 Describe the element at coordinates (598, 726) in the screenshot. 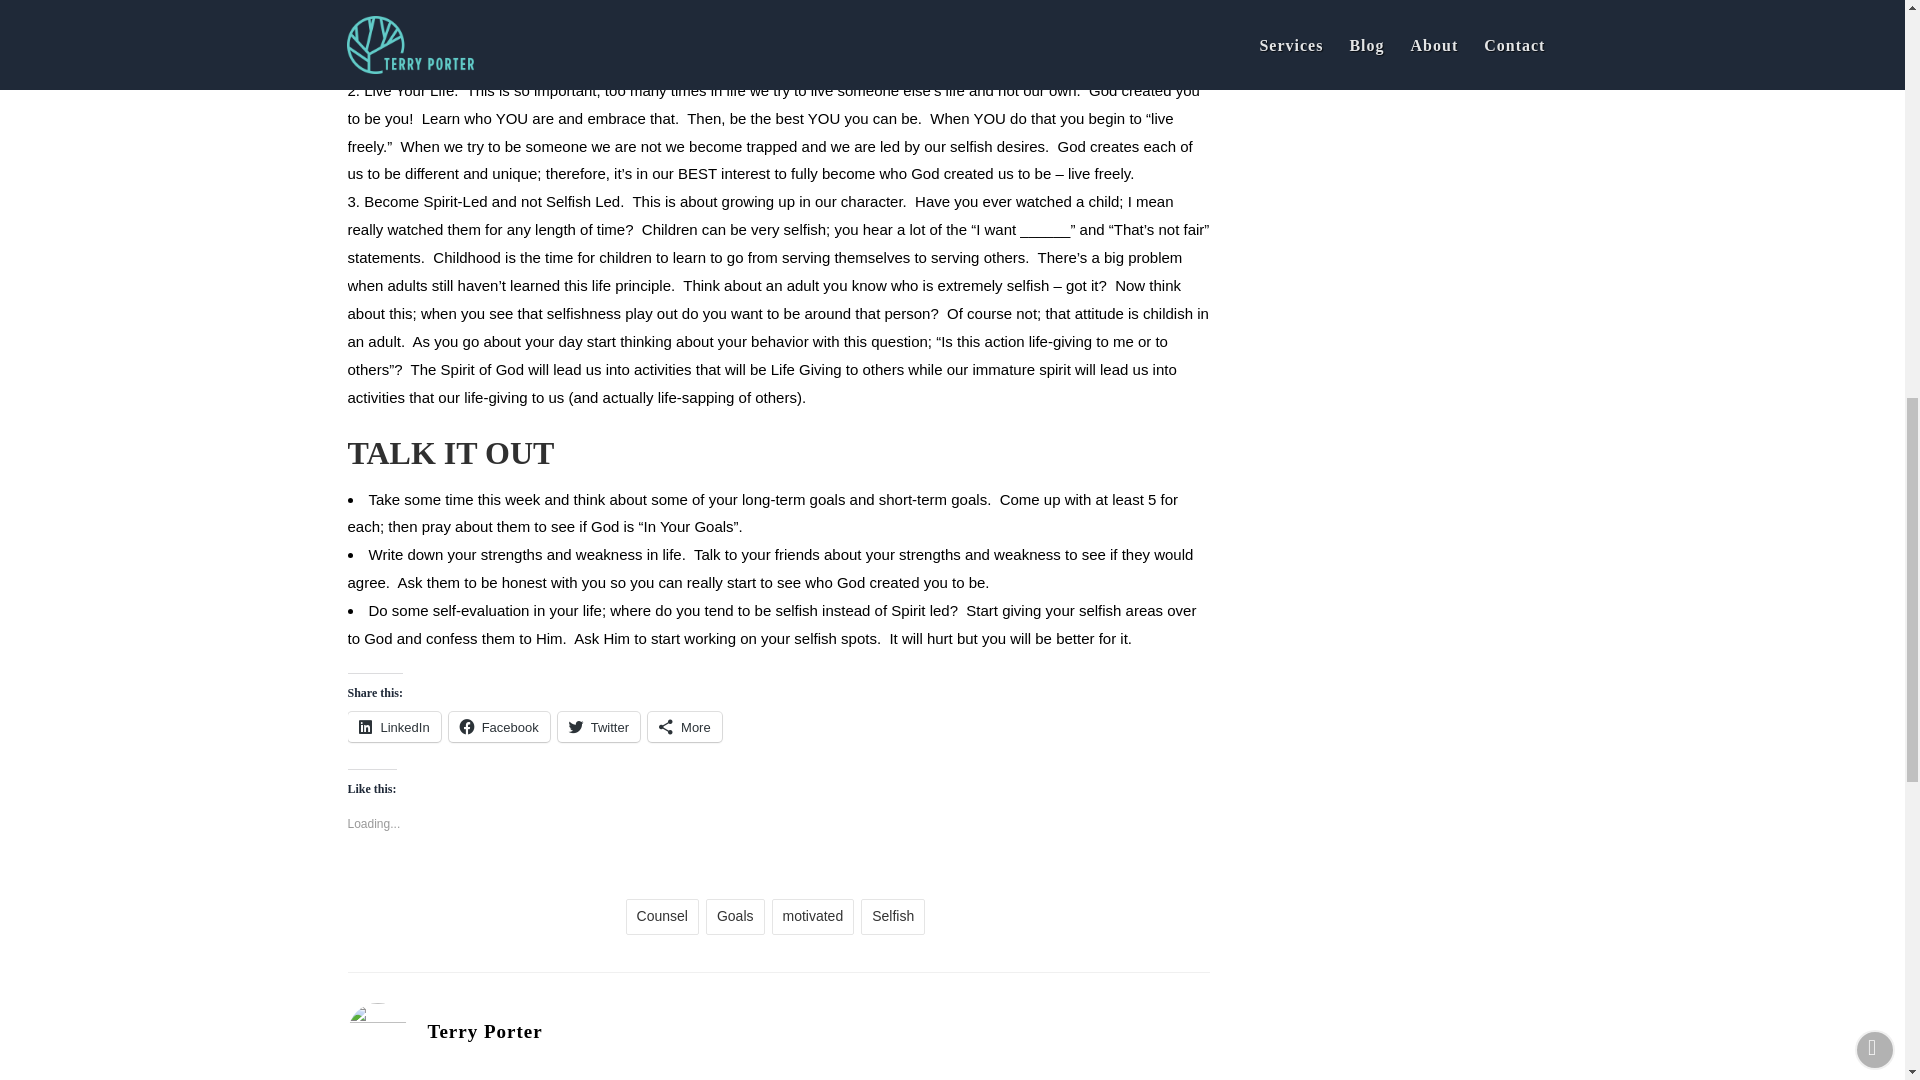

I see `Twitter` at that location.